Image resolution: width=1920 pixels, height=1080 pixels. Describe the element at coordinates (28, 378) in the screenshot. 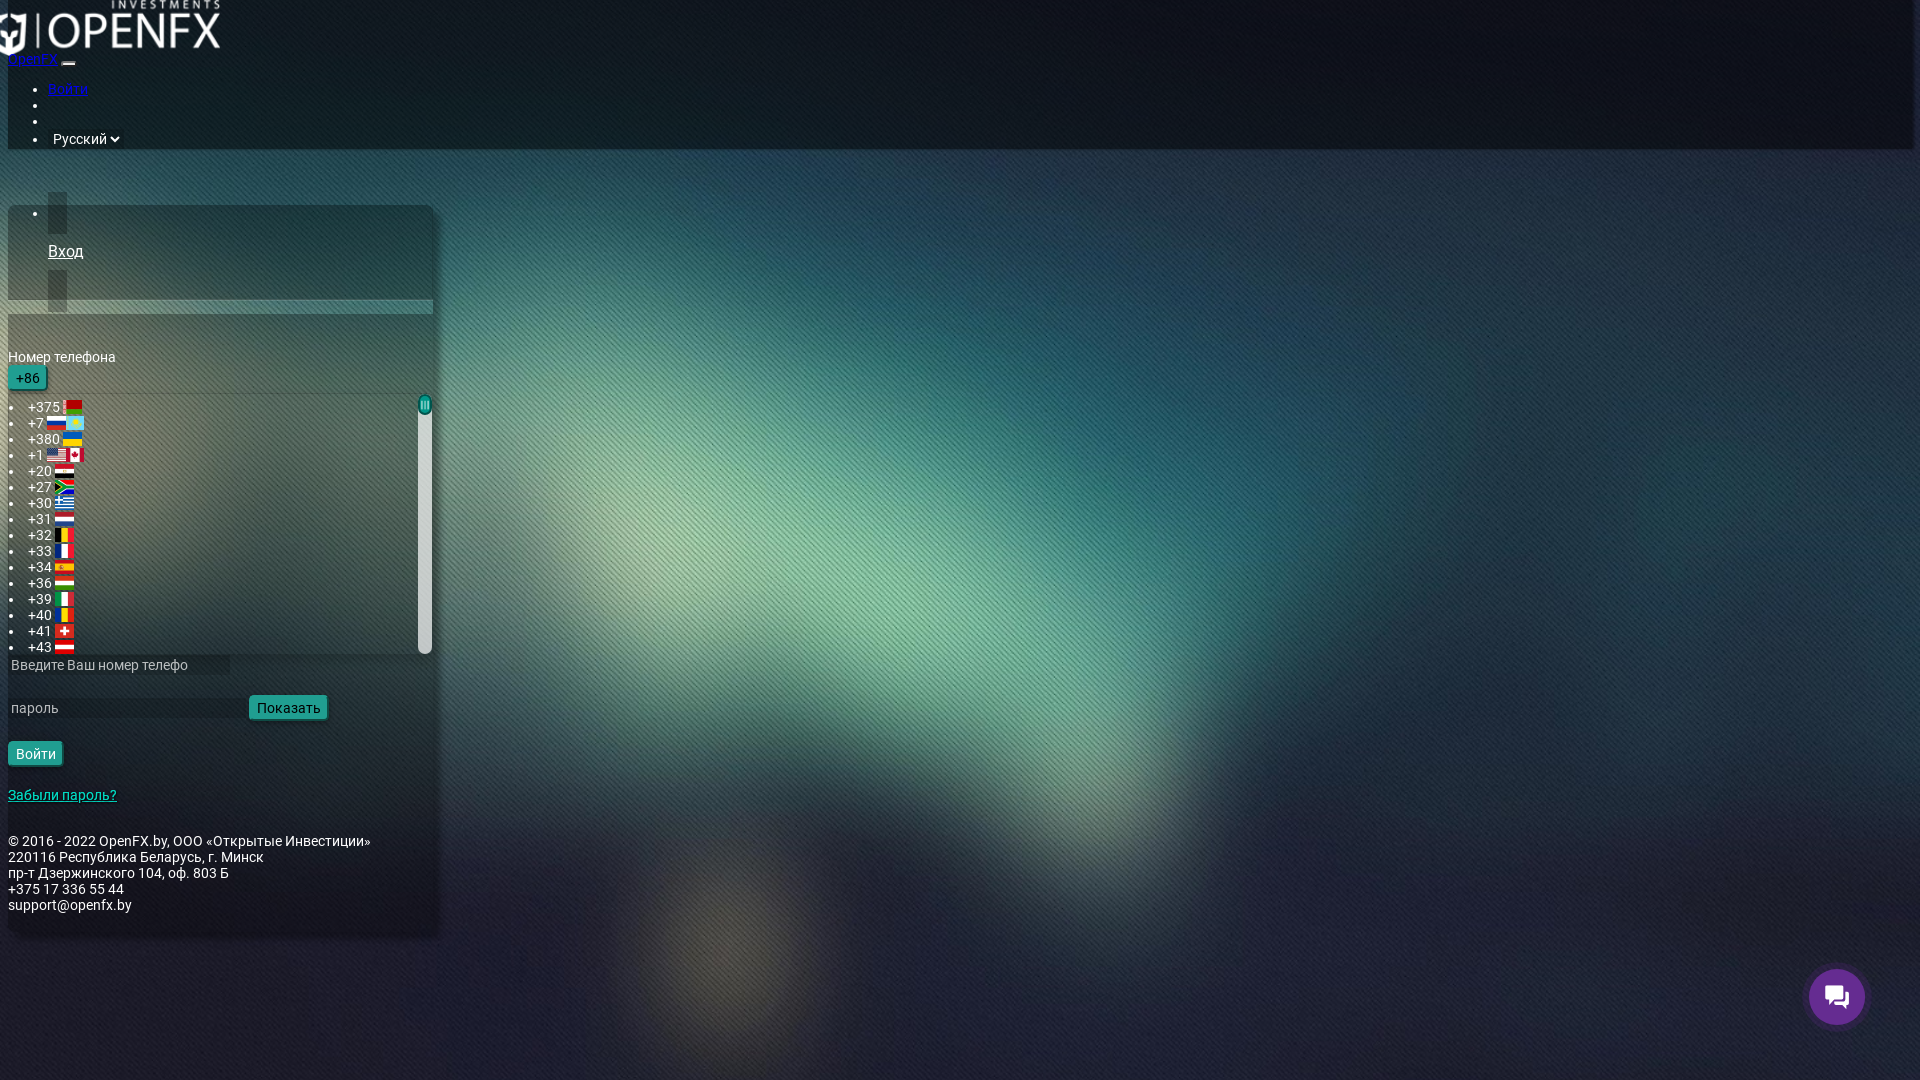

I see `+86` at that location.